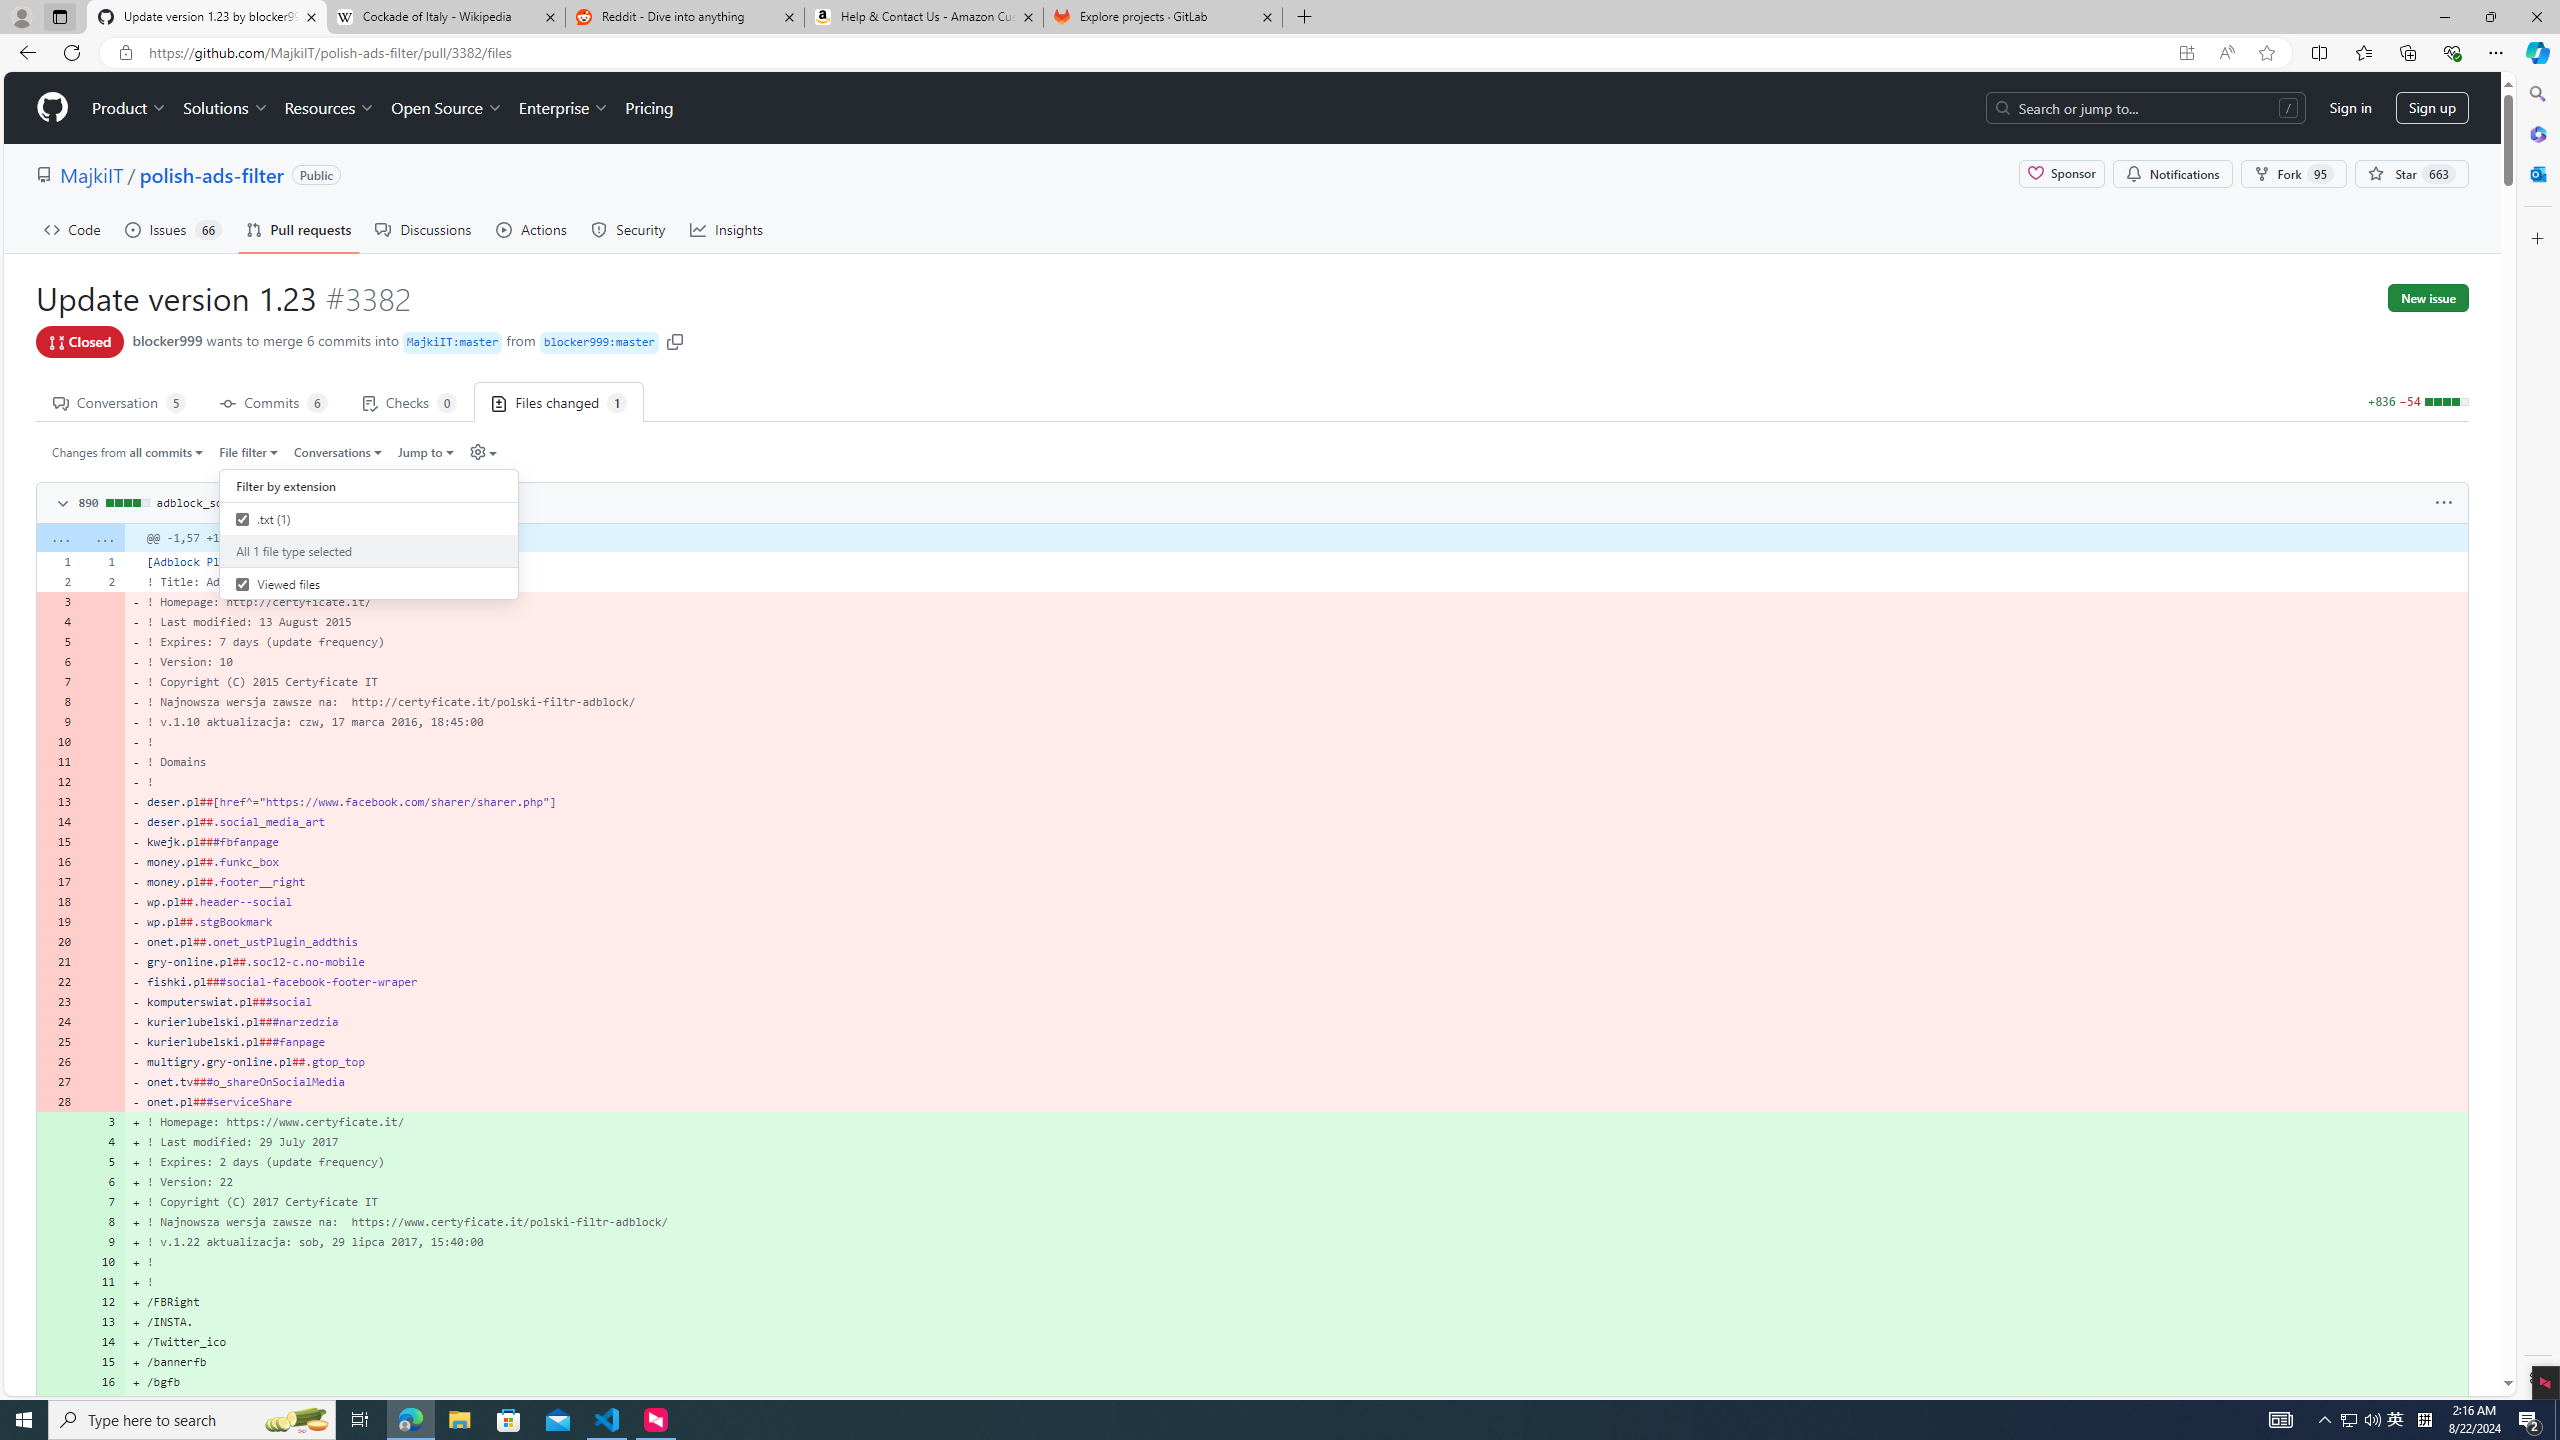 This screenshot has width=2560, height=1440. Describe the element at coordinates (1296, 662) in the screenshot. I see `- ! Version: 10` at that location.